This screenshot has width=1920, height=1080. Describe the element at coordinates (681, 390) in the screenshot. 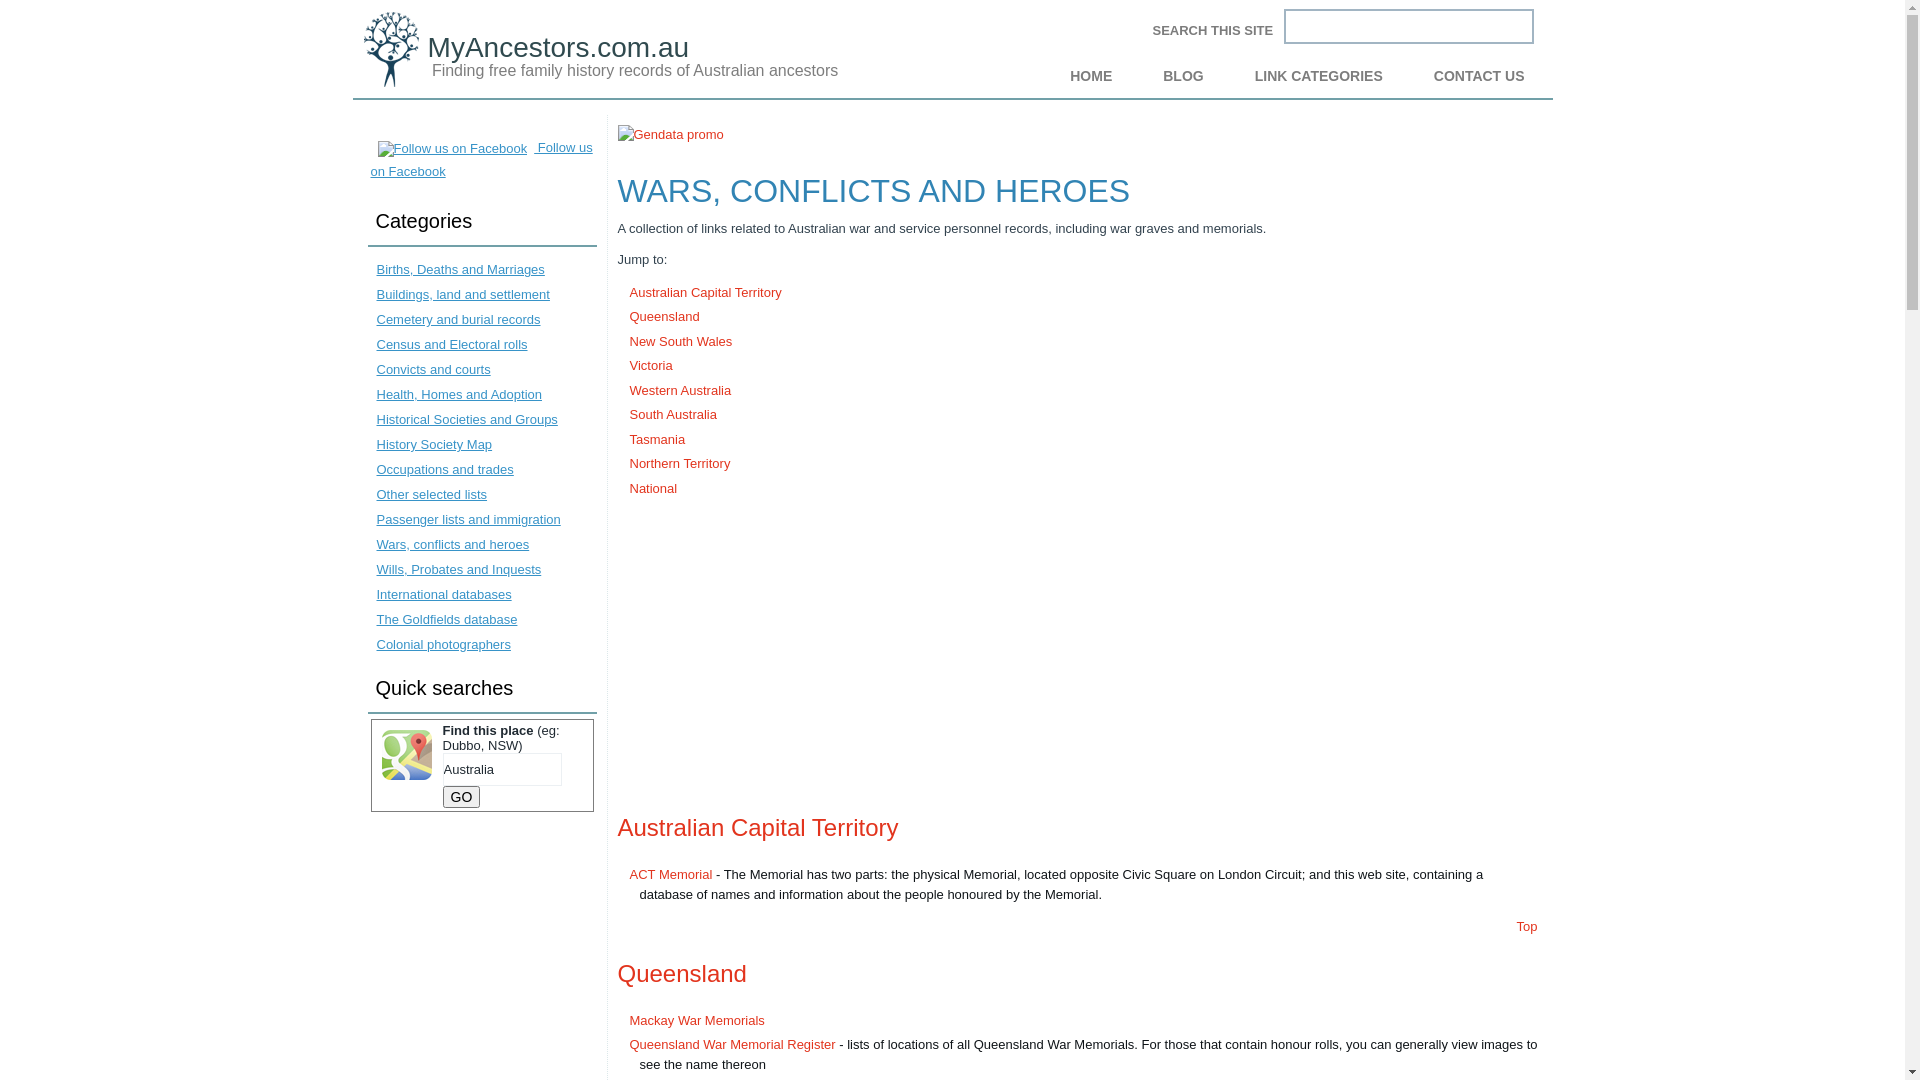

I see `Western Australia` at that location.